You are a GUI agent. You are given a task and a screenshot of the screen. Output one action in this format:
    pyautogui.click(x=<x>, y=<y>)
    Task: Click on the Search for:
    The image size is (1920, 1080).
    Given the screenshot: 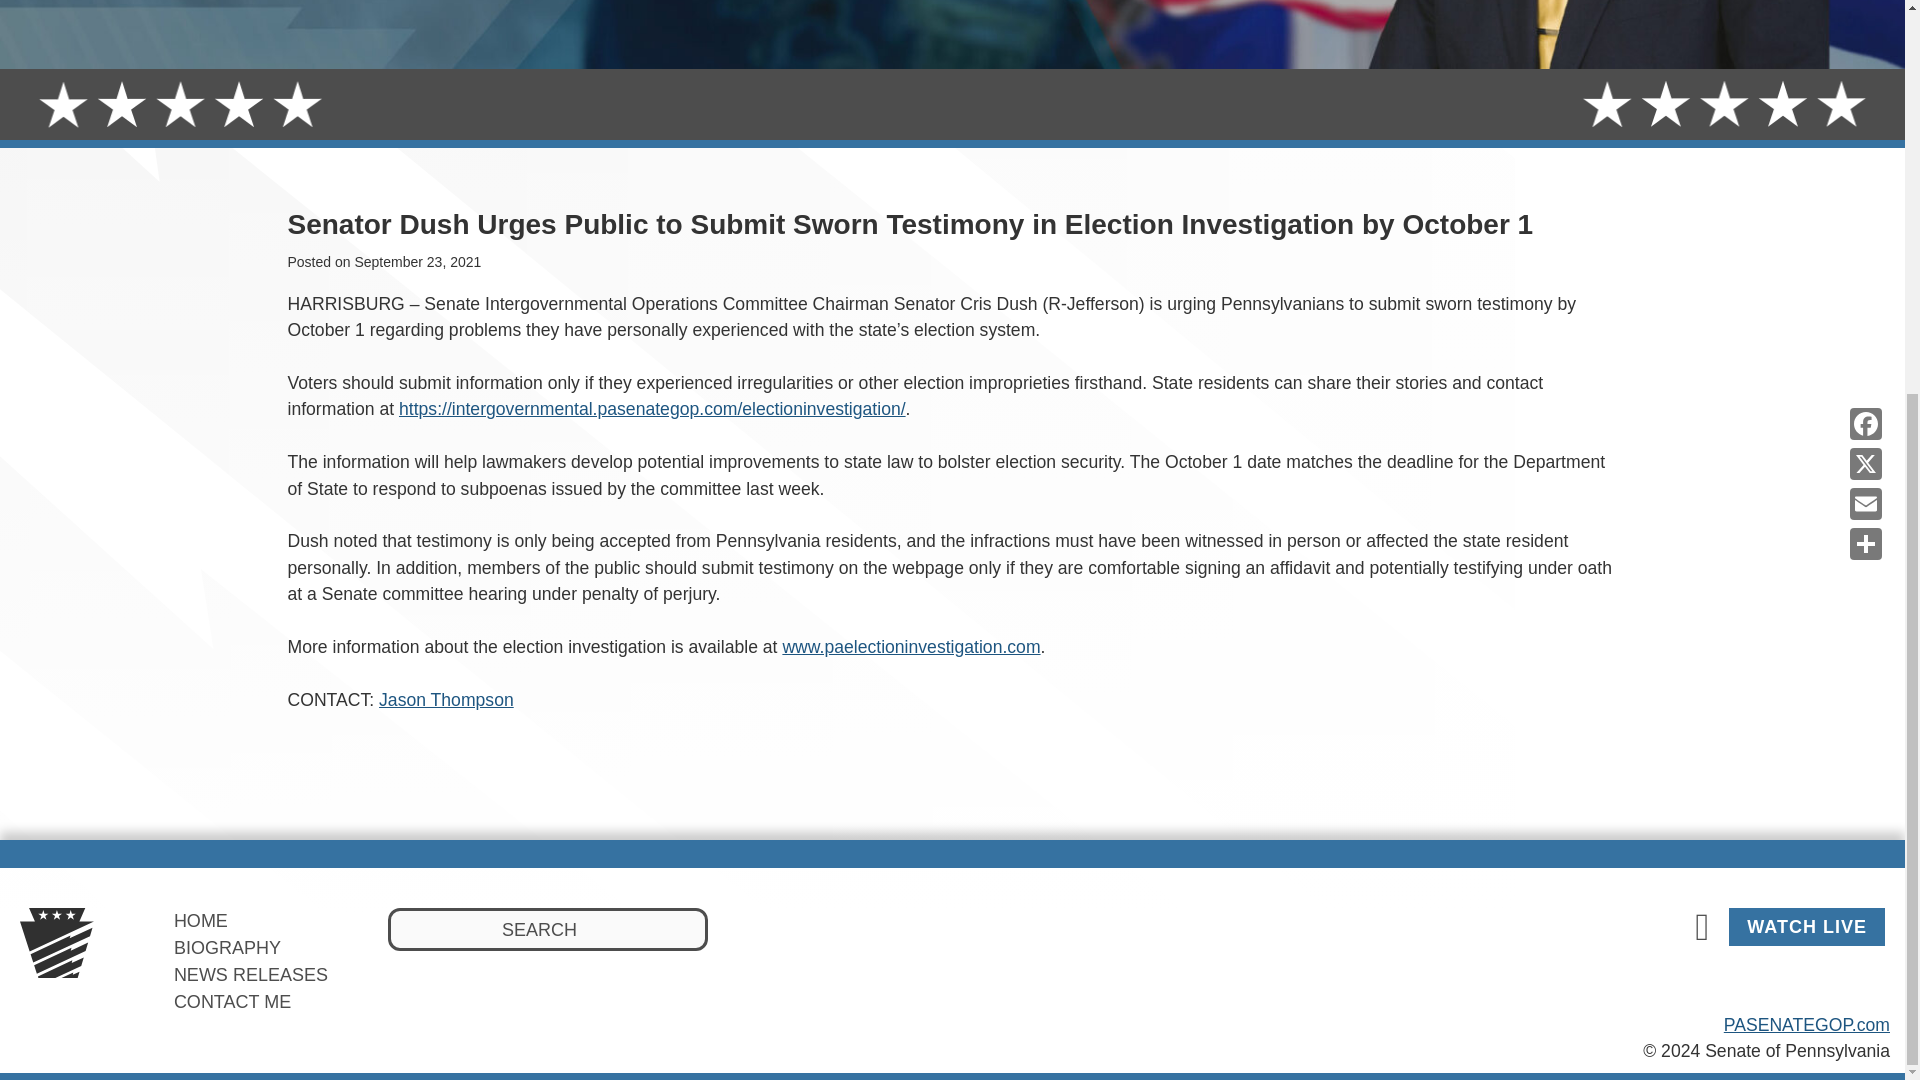 What is the action you would take?
    pyautogui.click(x=548, y=930)
    